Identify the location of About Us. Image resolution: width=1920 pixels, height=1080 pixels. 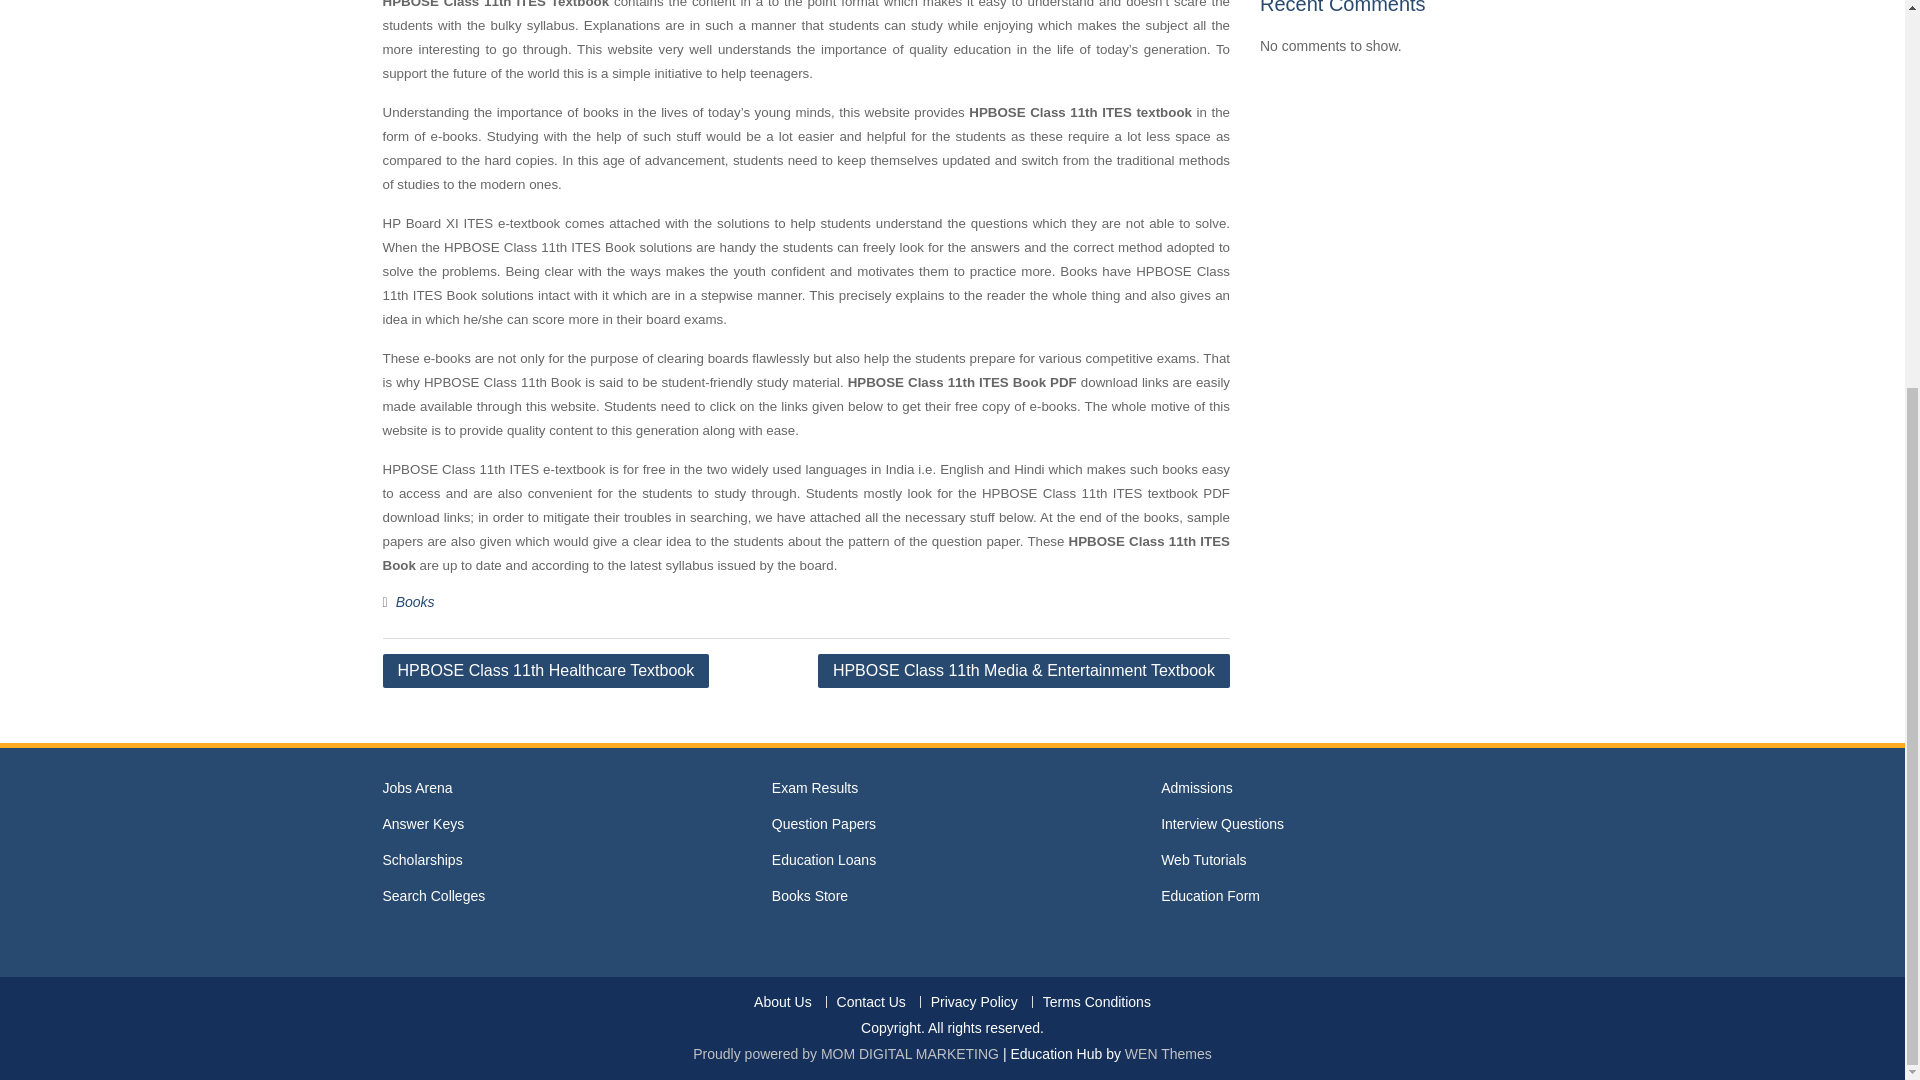
(782, 1002).